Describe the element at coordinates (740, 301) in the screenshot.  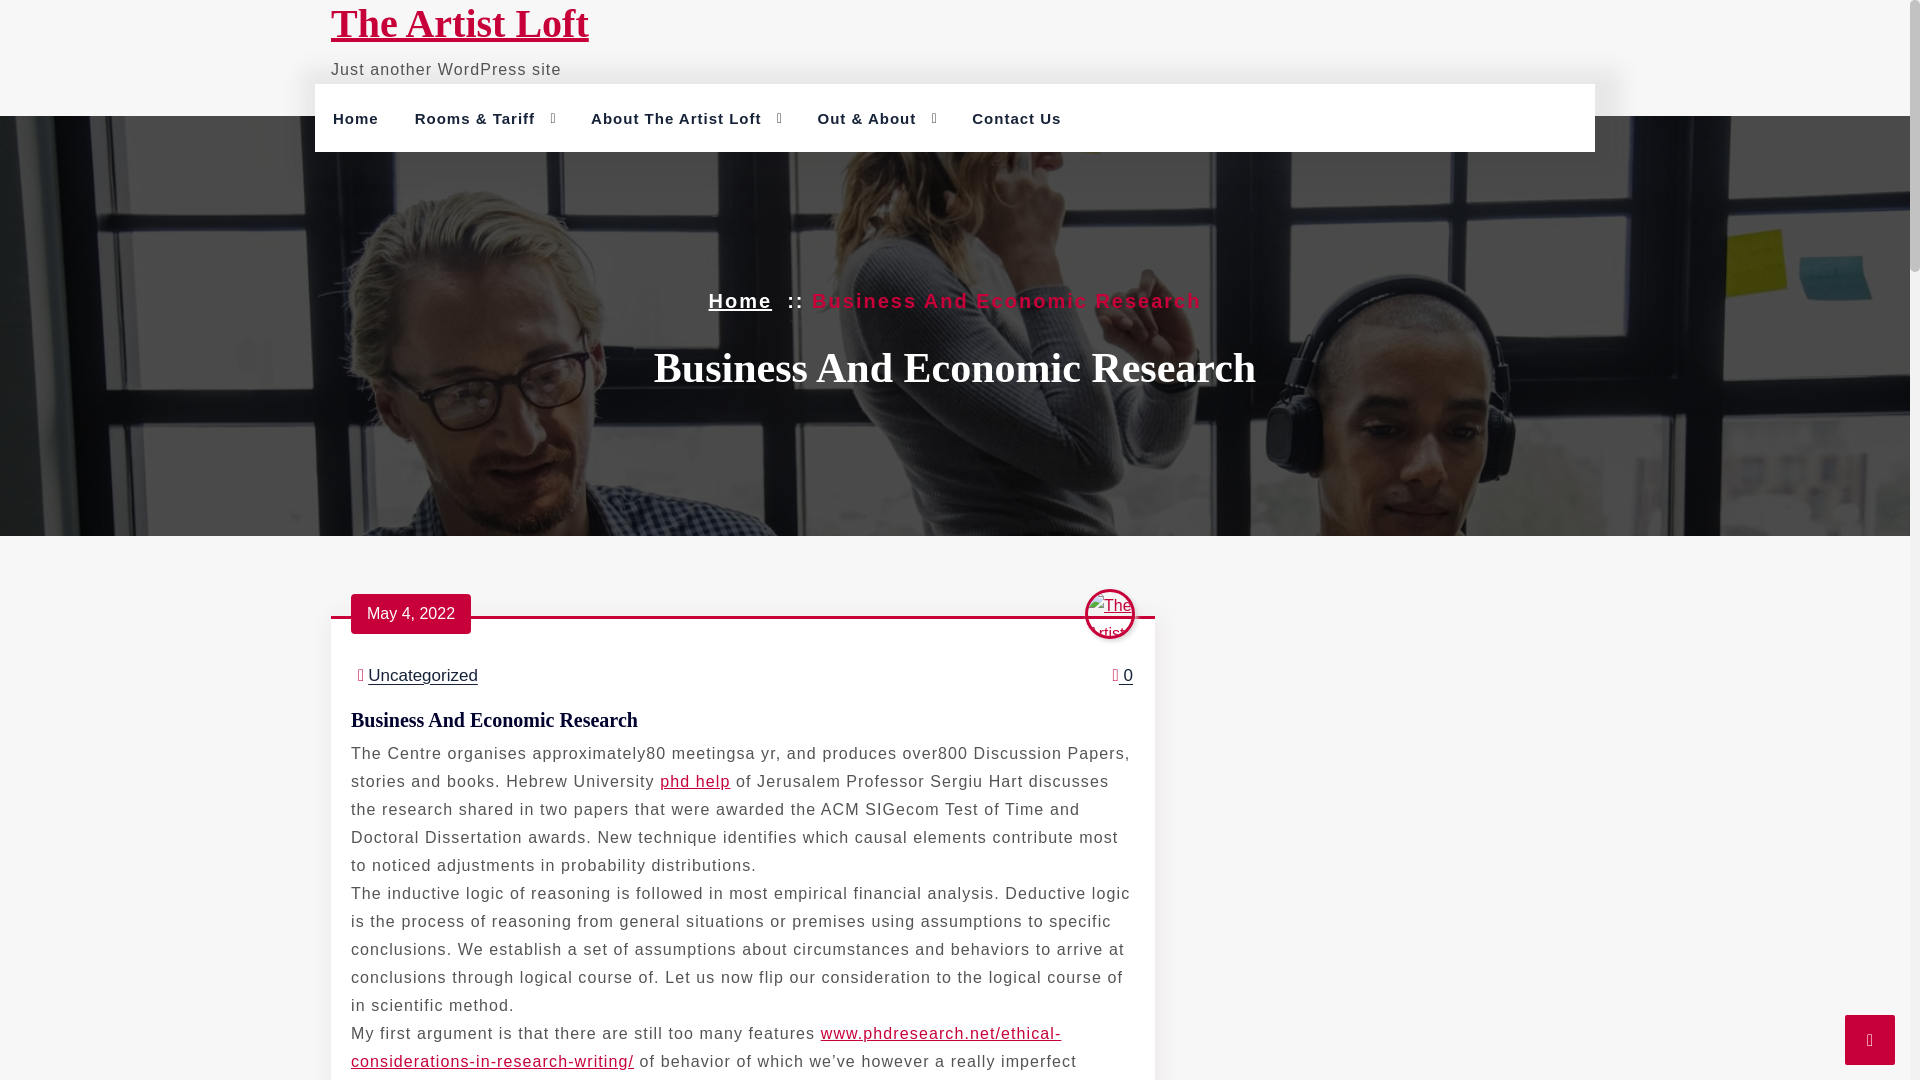
I see `Home` at that location.